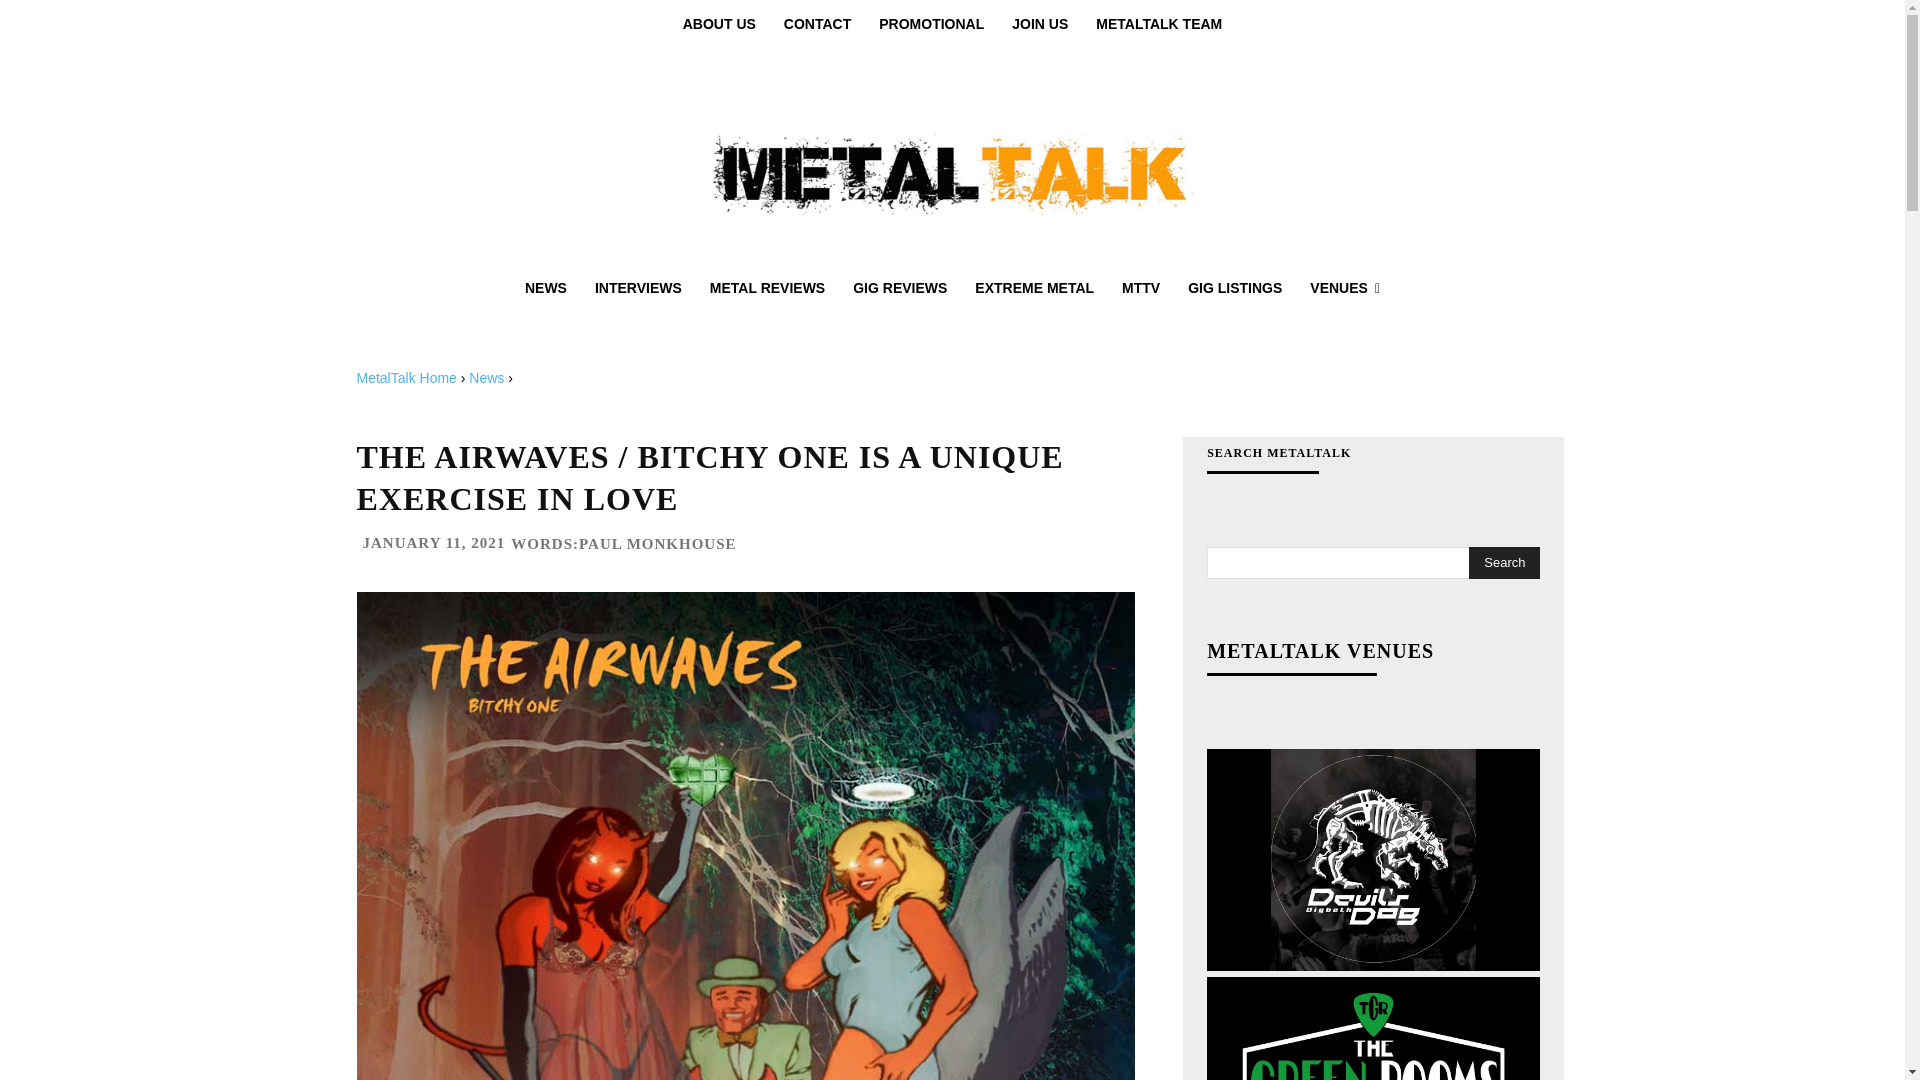 This screenshot has height=1080, width=1920. I want to click on GIG LISTINGS, so click(1234, 288).